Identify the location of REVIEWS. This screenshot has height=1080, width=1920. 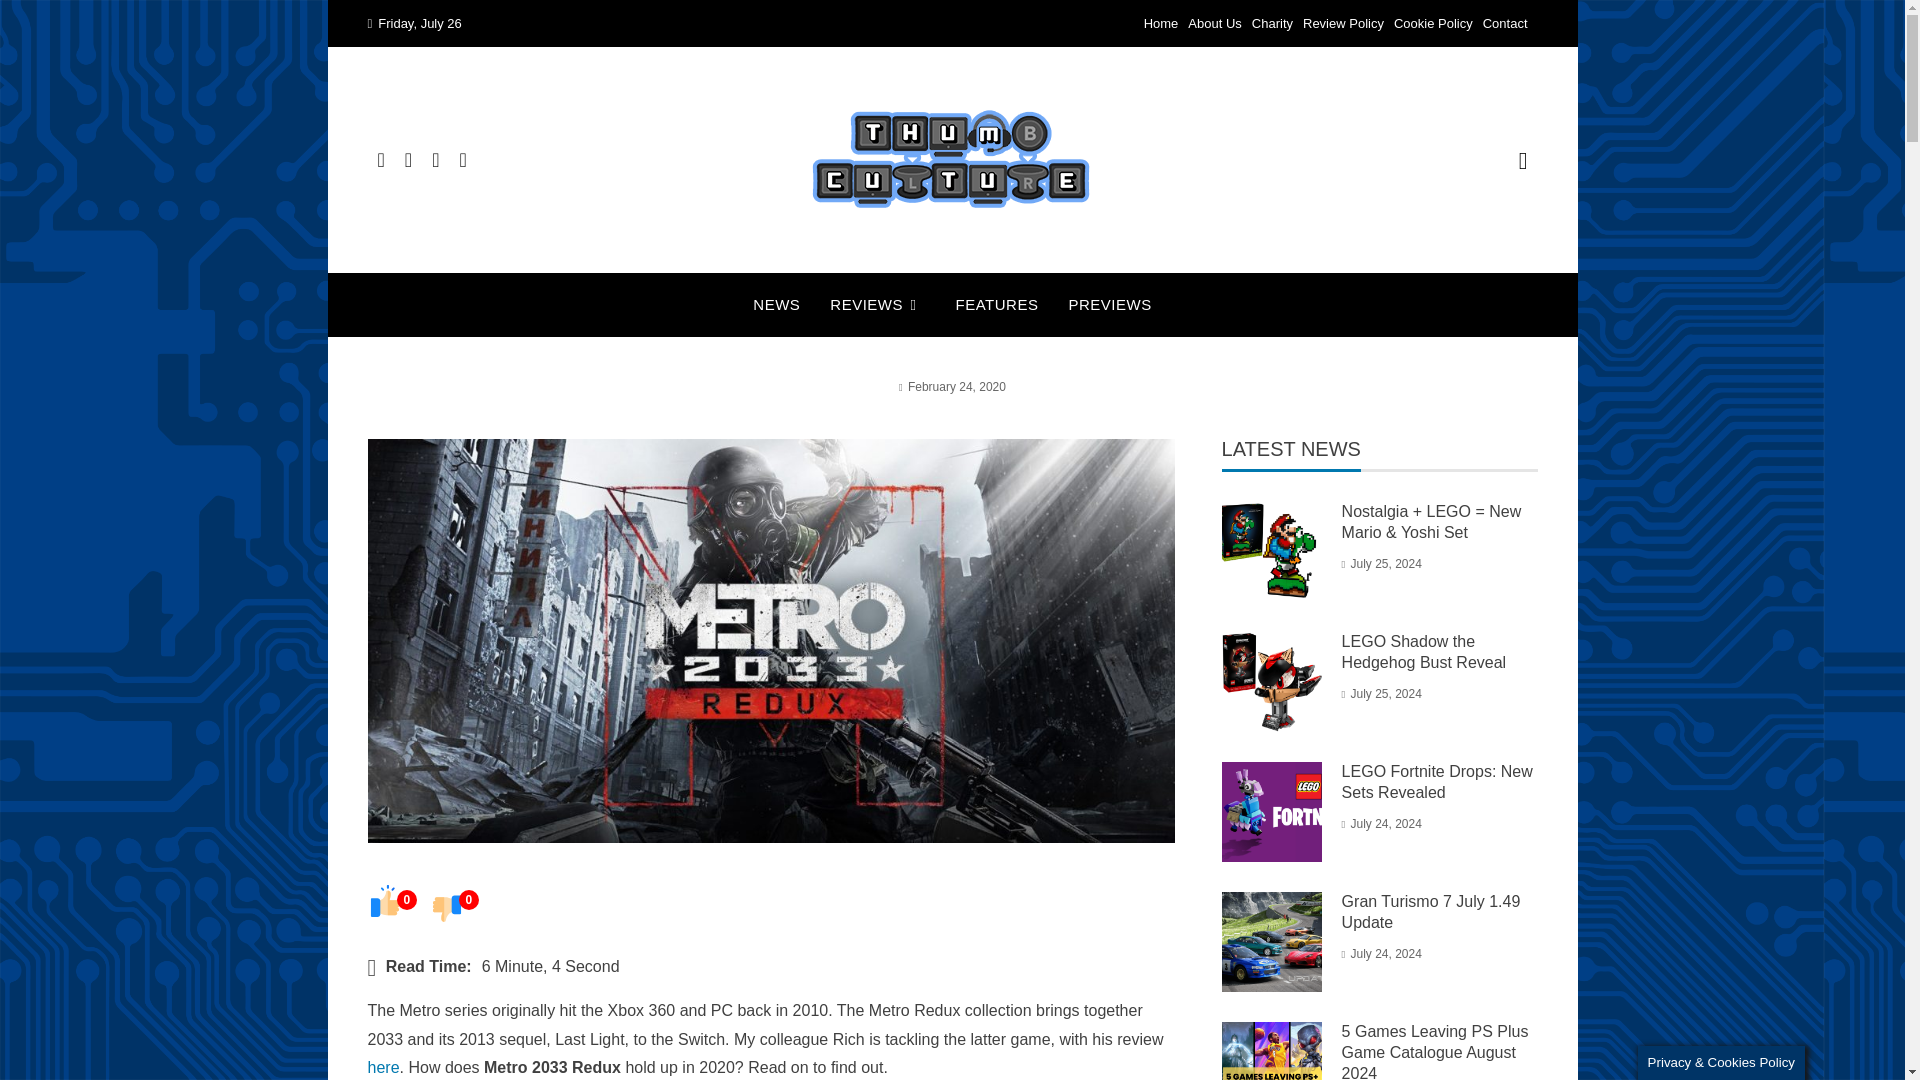
(877, 304).